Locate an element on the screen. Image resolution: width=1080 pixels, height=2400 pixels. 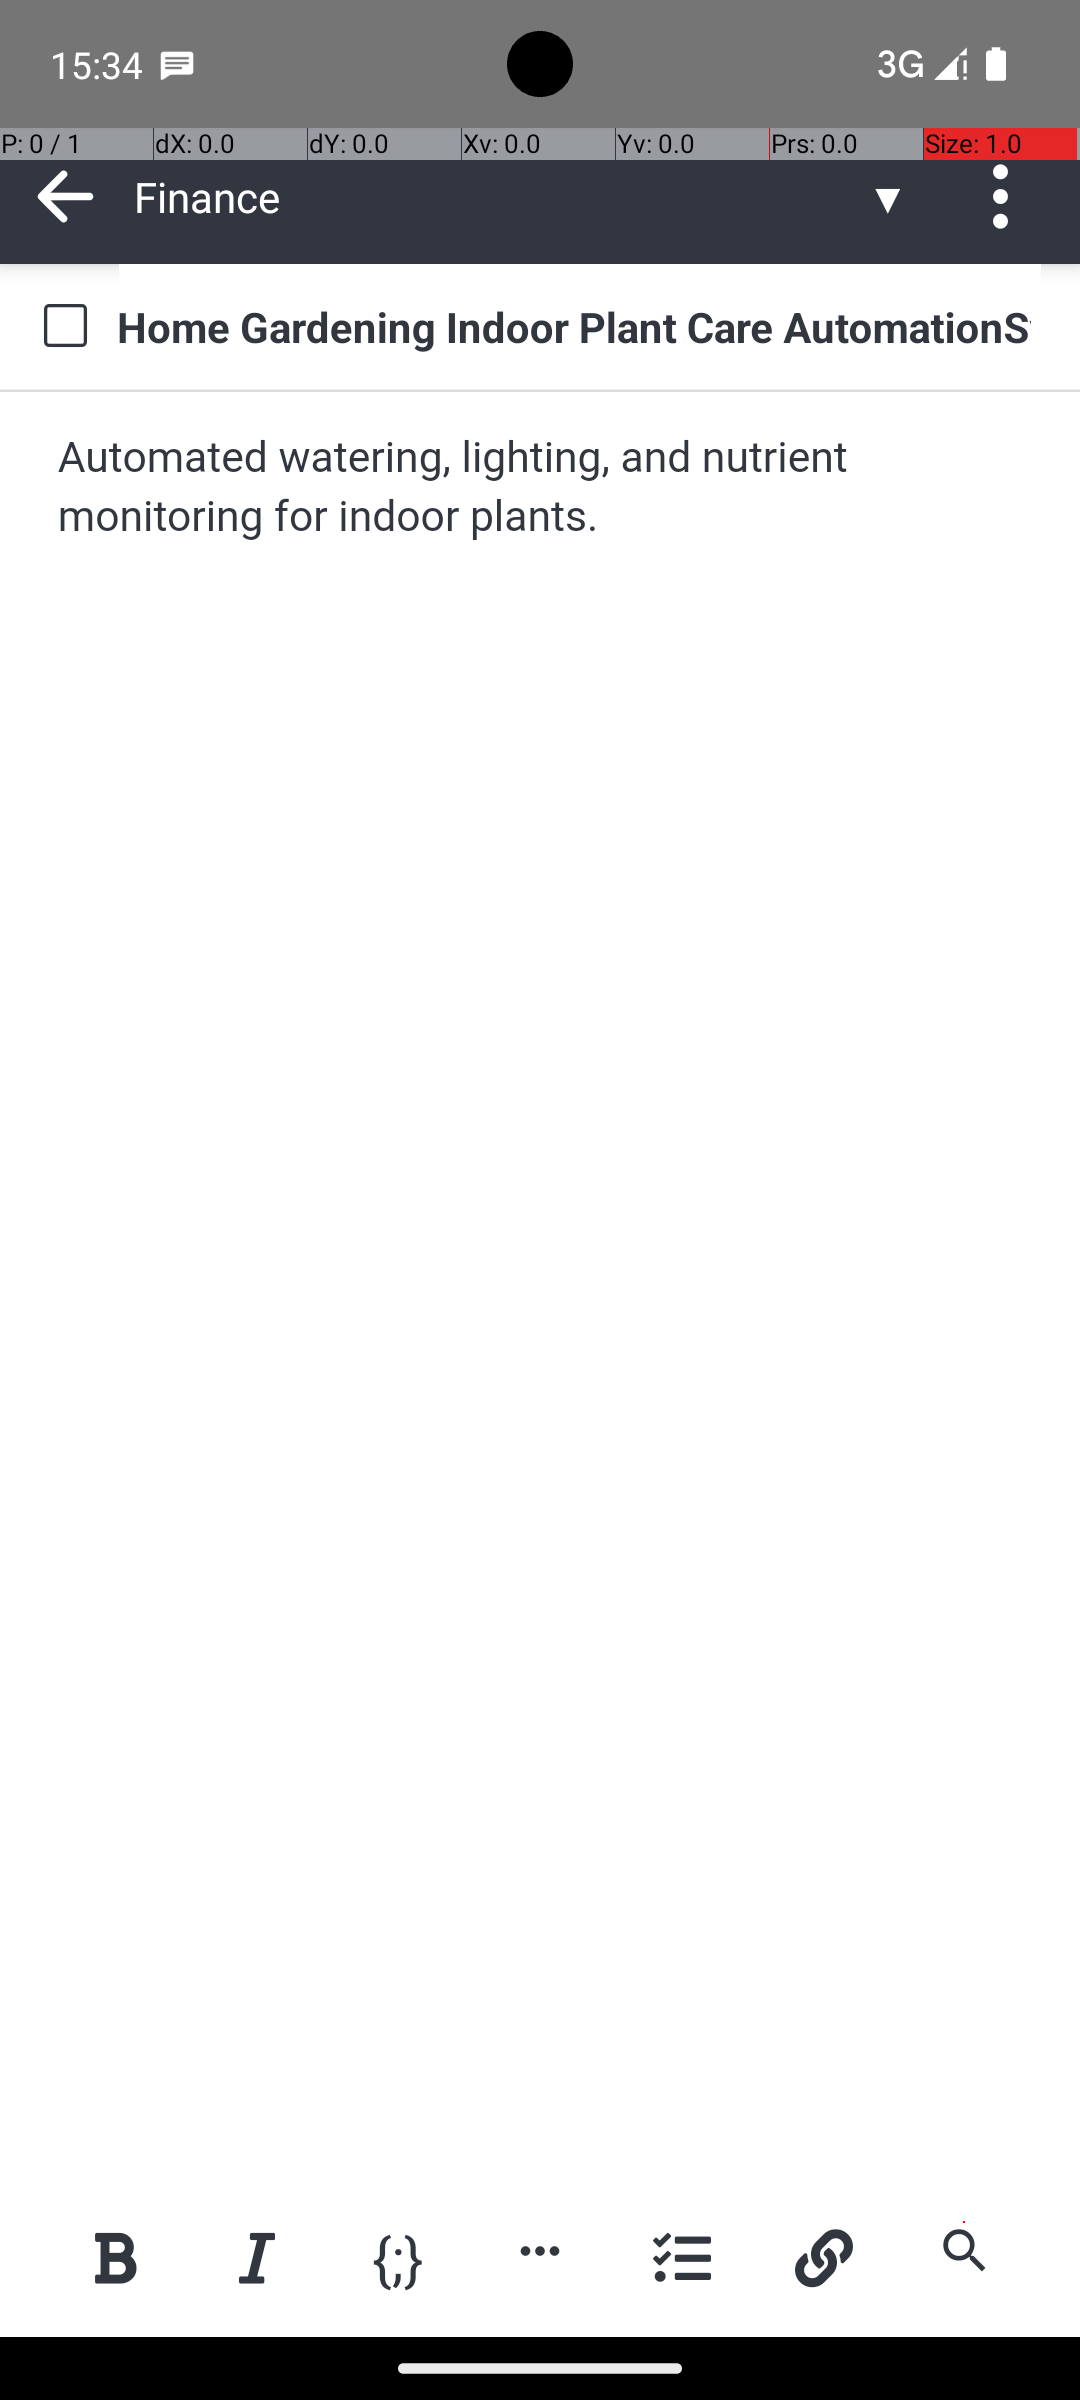
 is located at coordinates (1008, 196).